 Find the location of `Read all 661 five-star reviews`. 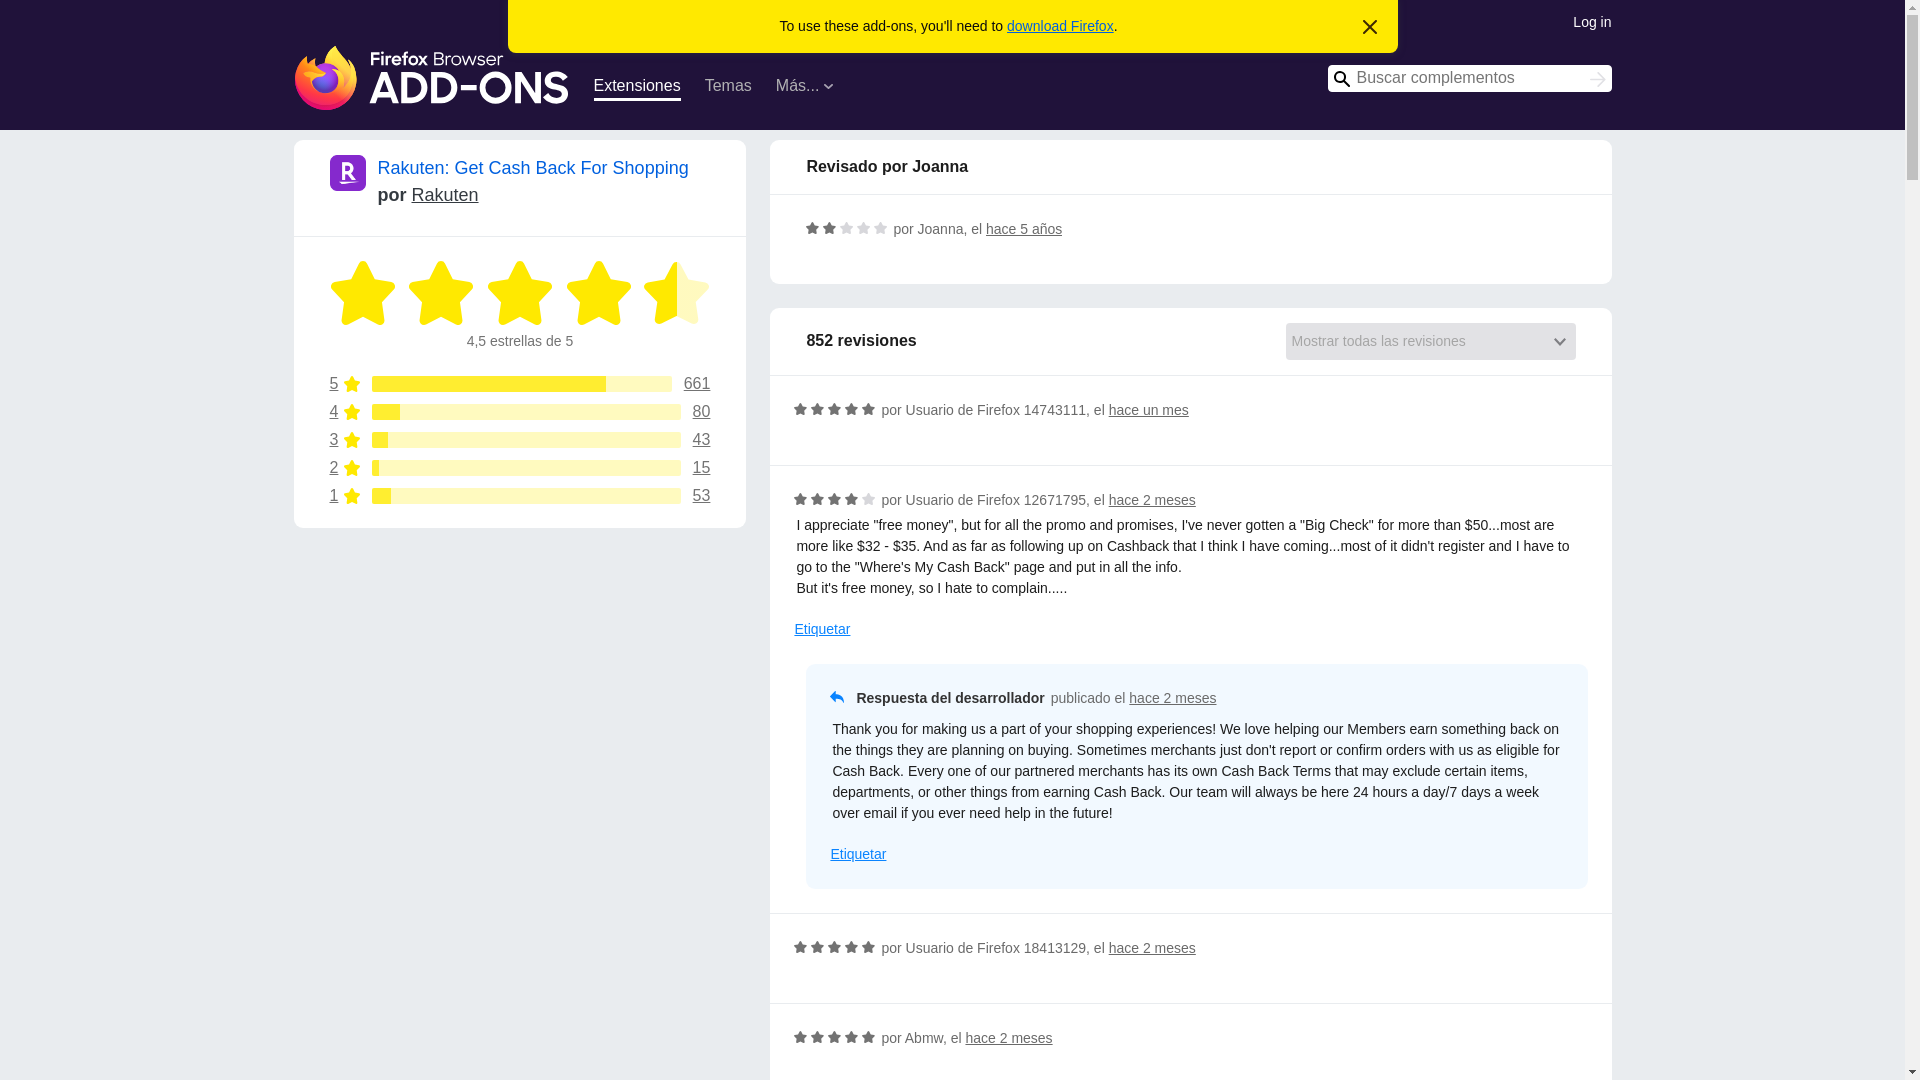

Read all 661 five-star reviews is located at coordinates (728, 88).